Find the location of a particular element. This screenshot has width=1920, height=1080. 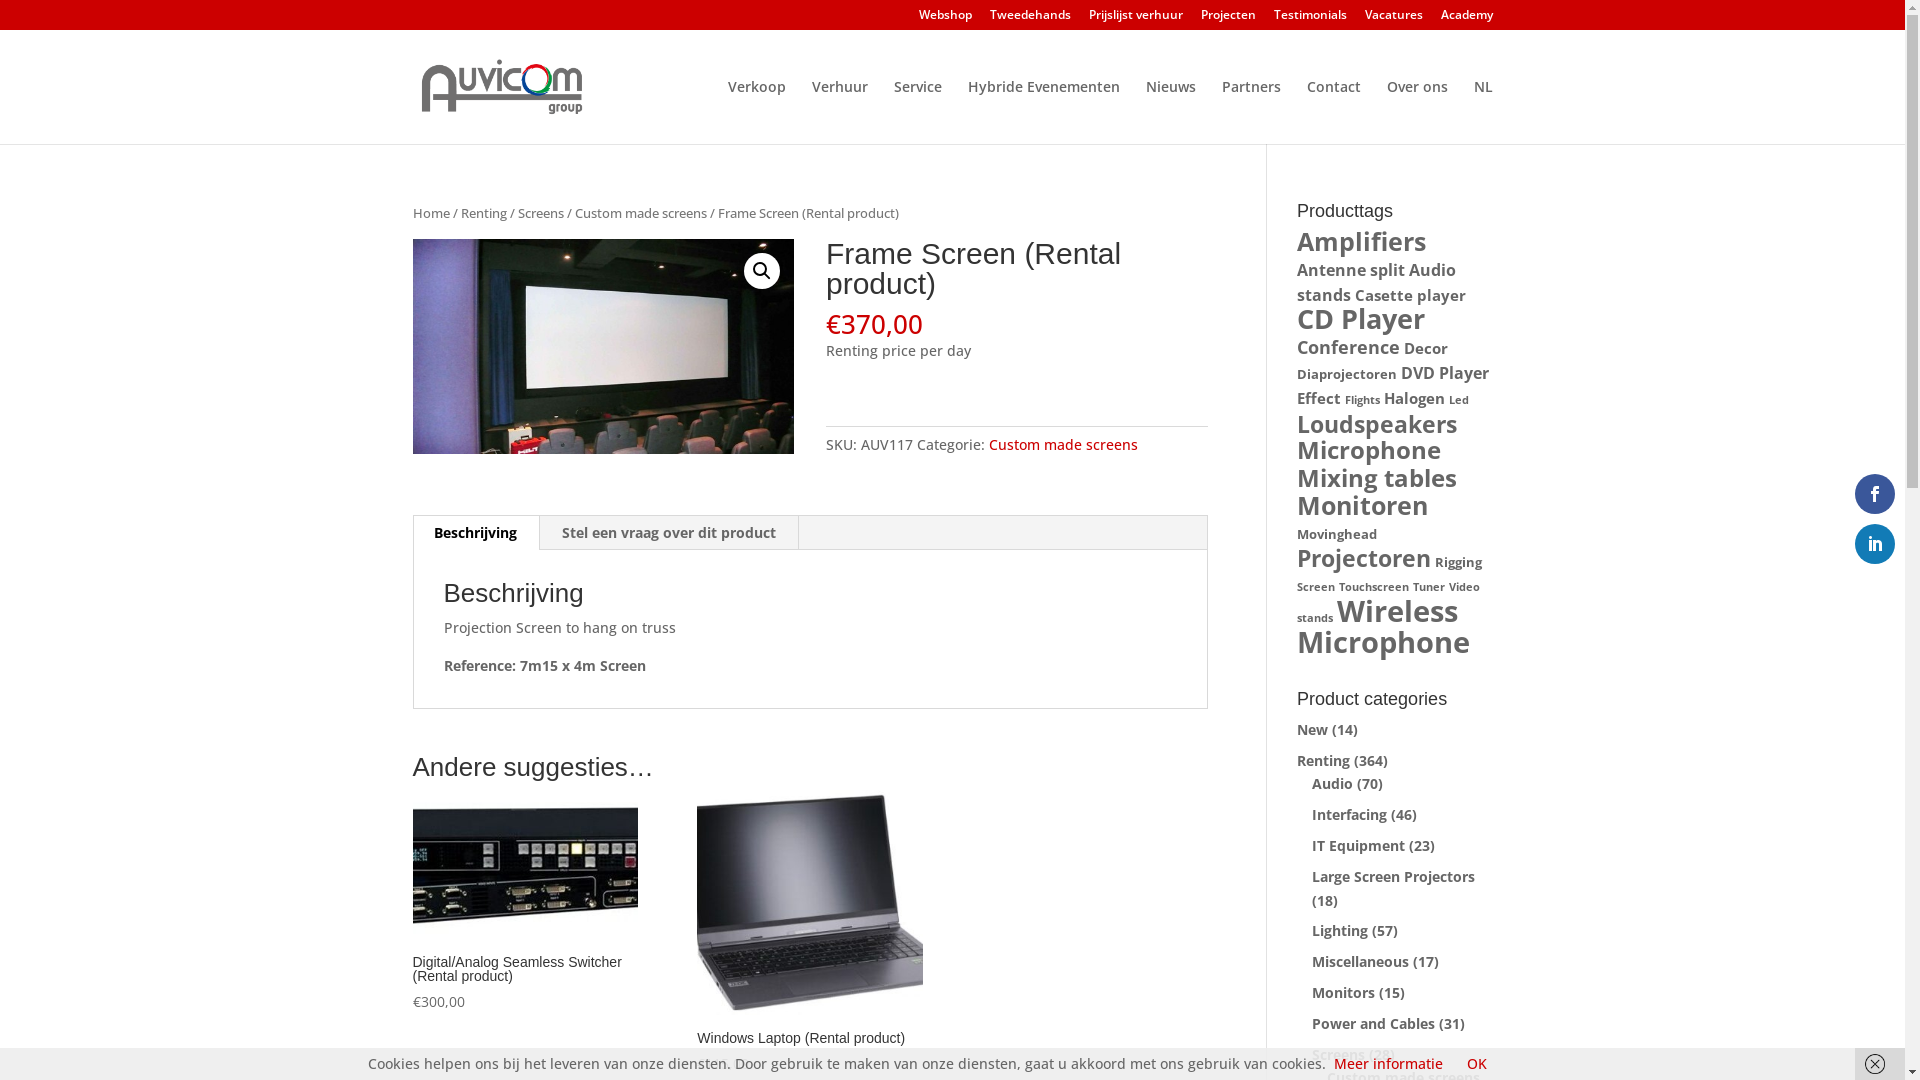

Monitoren is located at coordinates (1362, 505).